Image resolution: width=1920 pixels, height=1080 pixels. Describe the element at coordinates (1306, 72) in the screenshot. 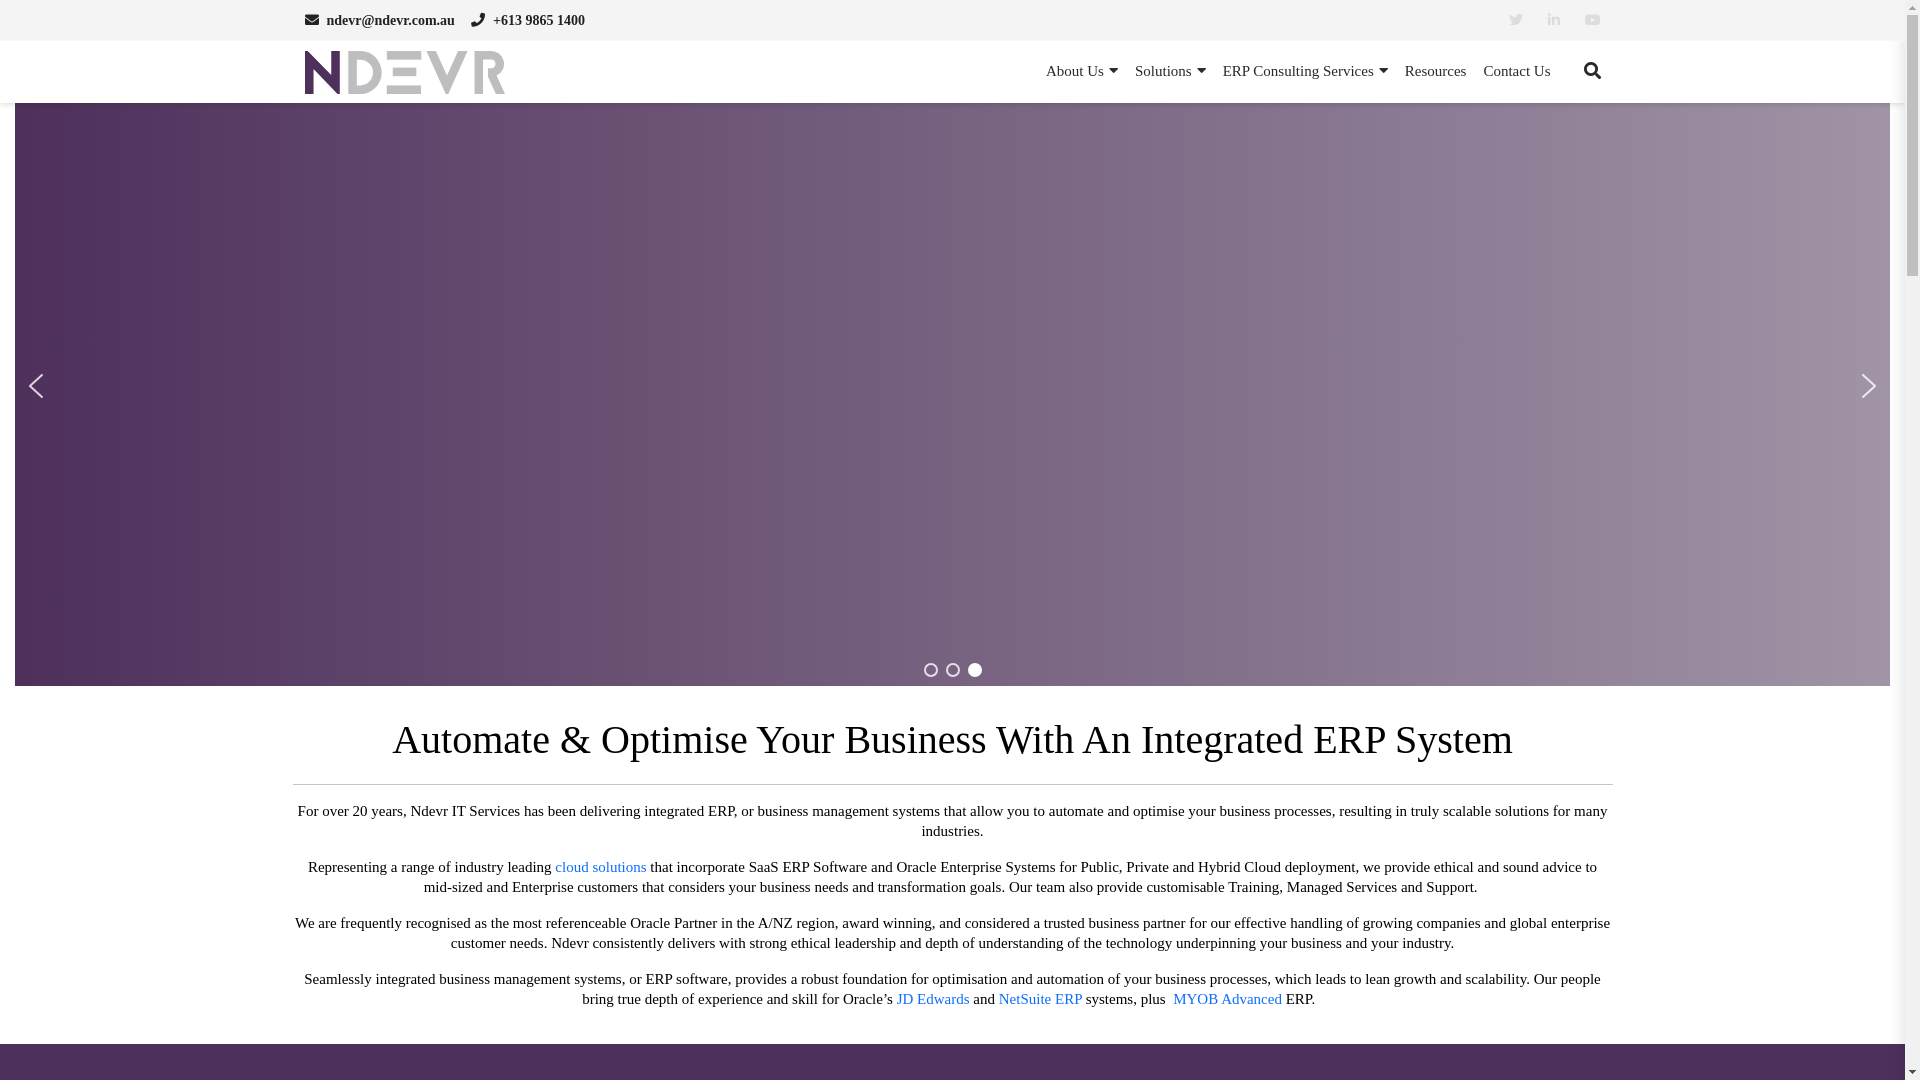

I see `ERP Consulting Services` at that location.